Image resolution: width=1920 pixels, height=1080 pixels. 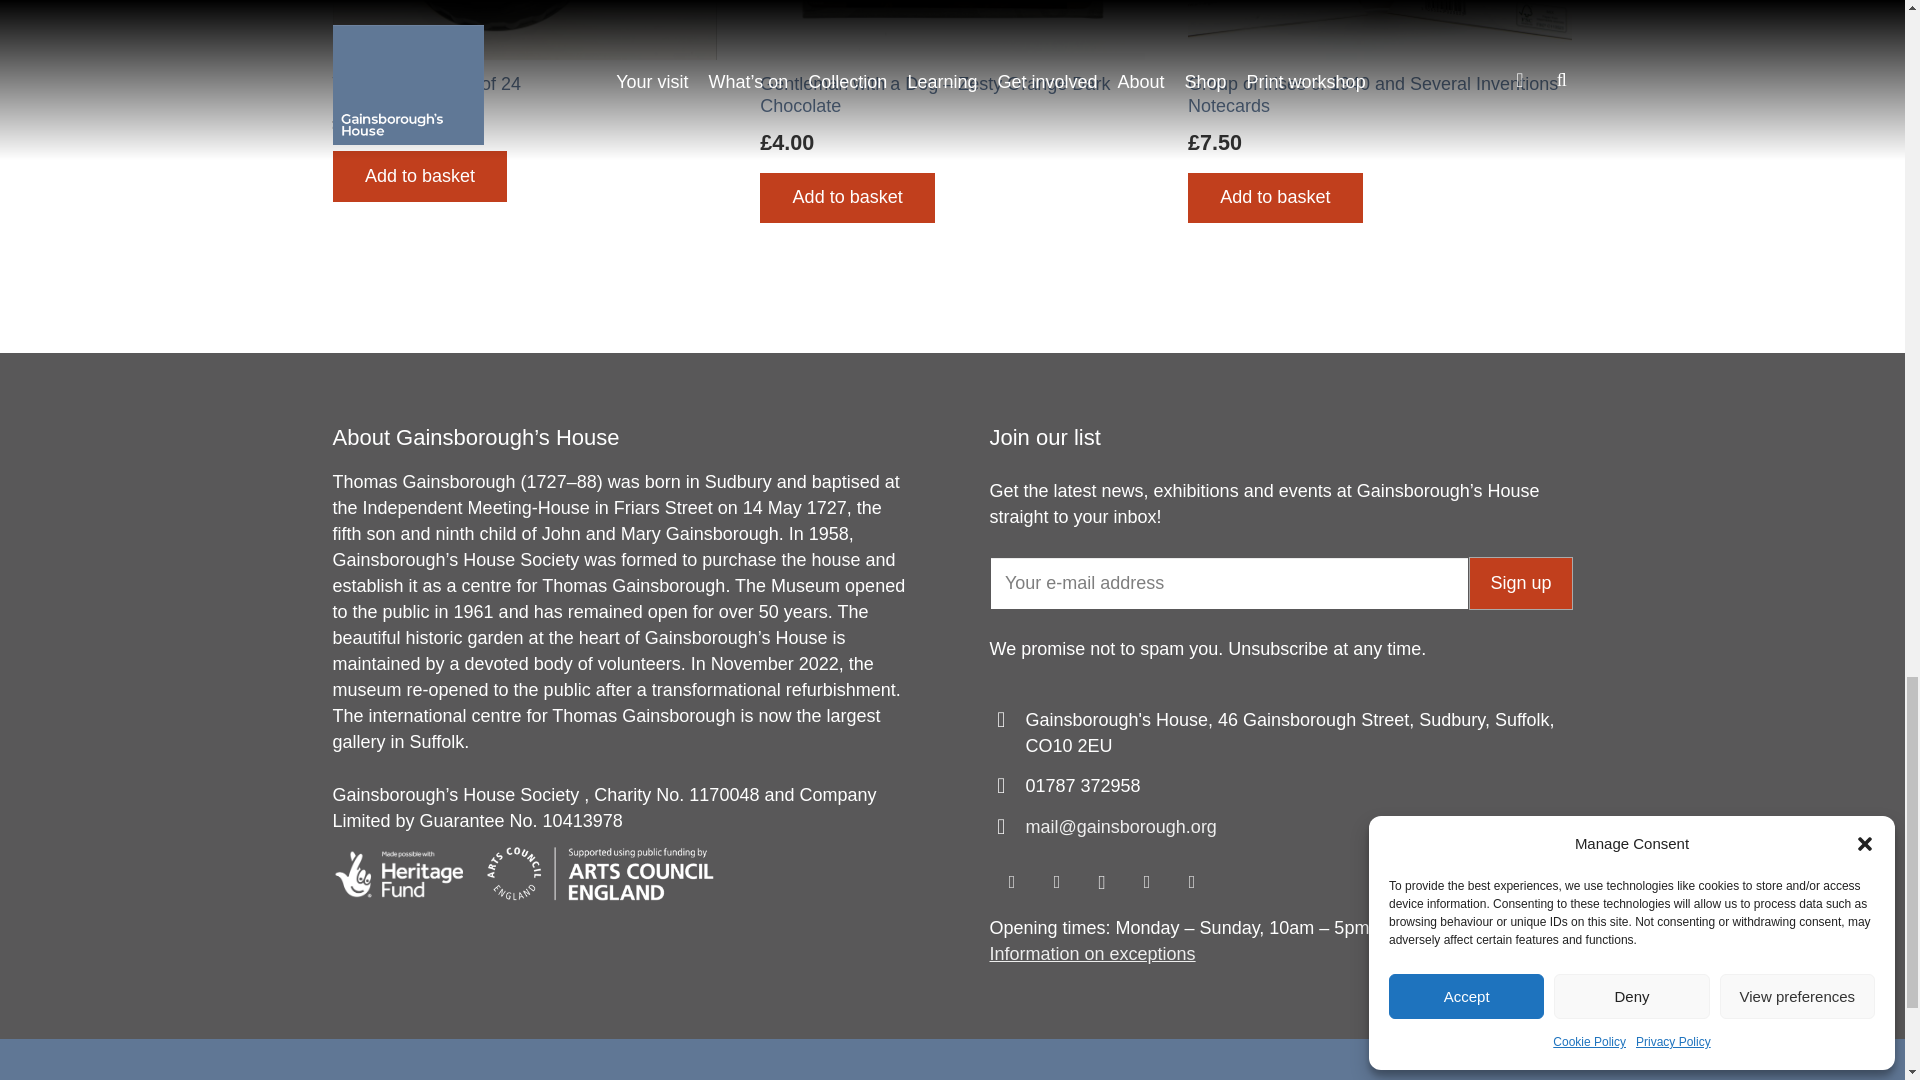 I want to click on LinkedIn, so click(x=1146, y=882).